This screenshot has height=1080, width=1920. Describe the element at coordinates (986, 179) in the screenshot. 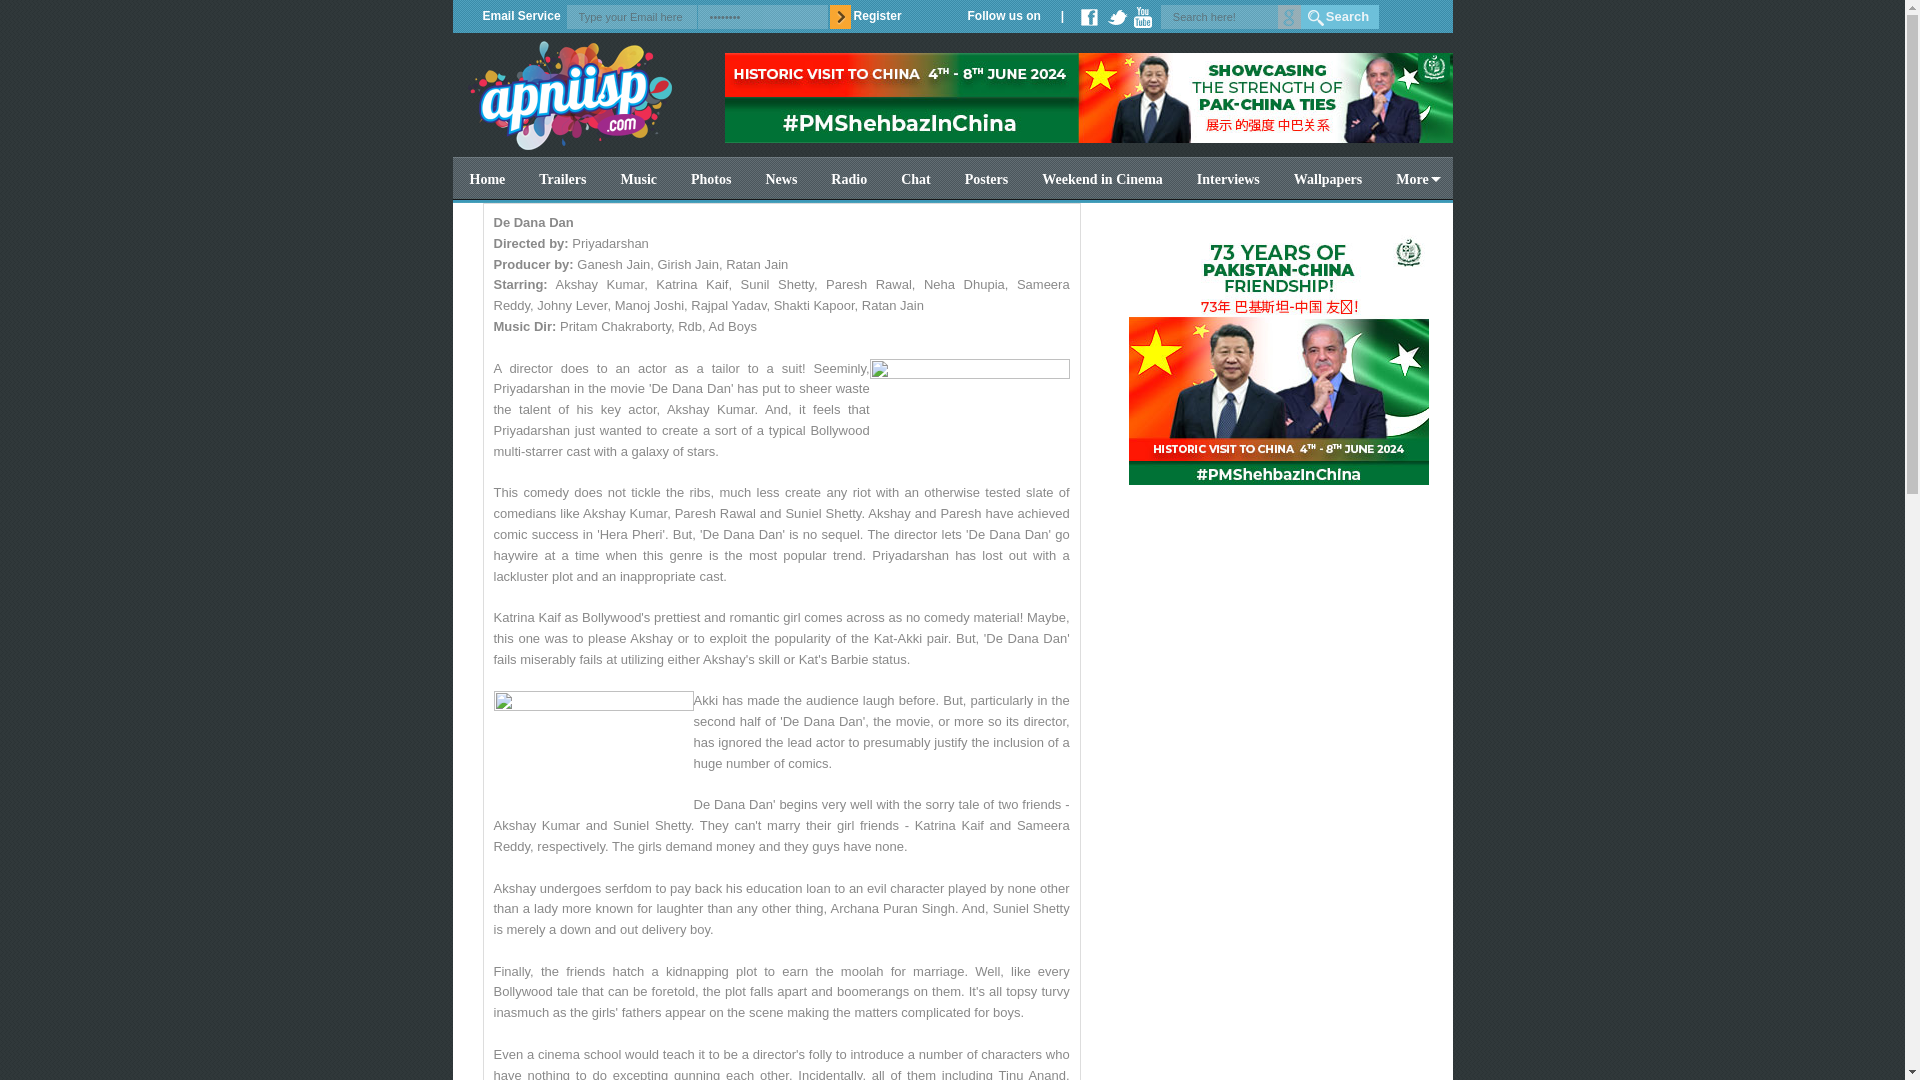

I see `Posters` at that location.